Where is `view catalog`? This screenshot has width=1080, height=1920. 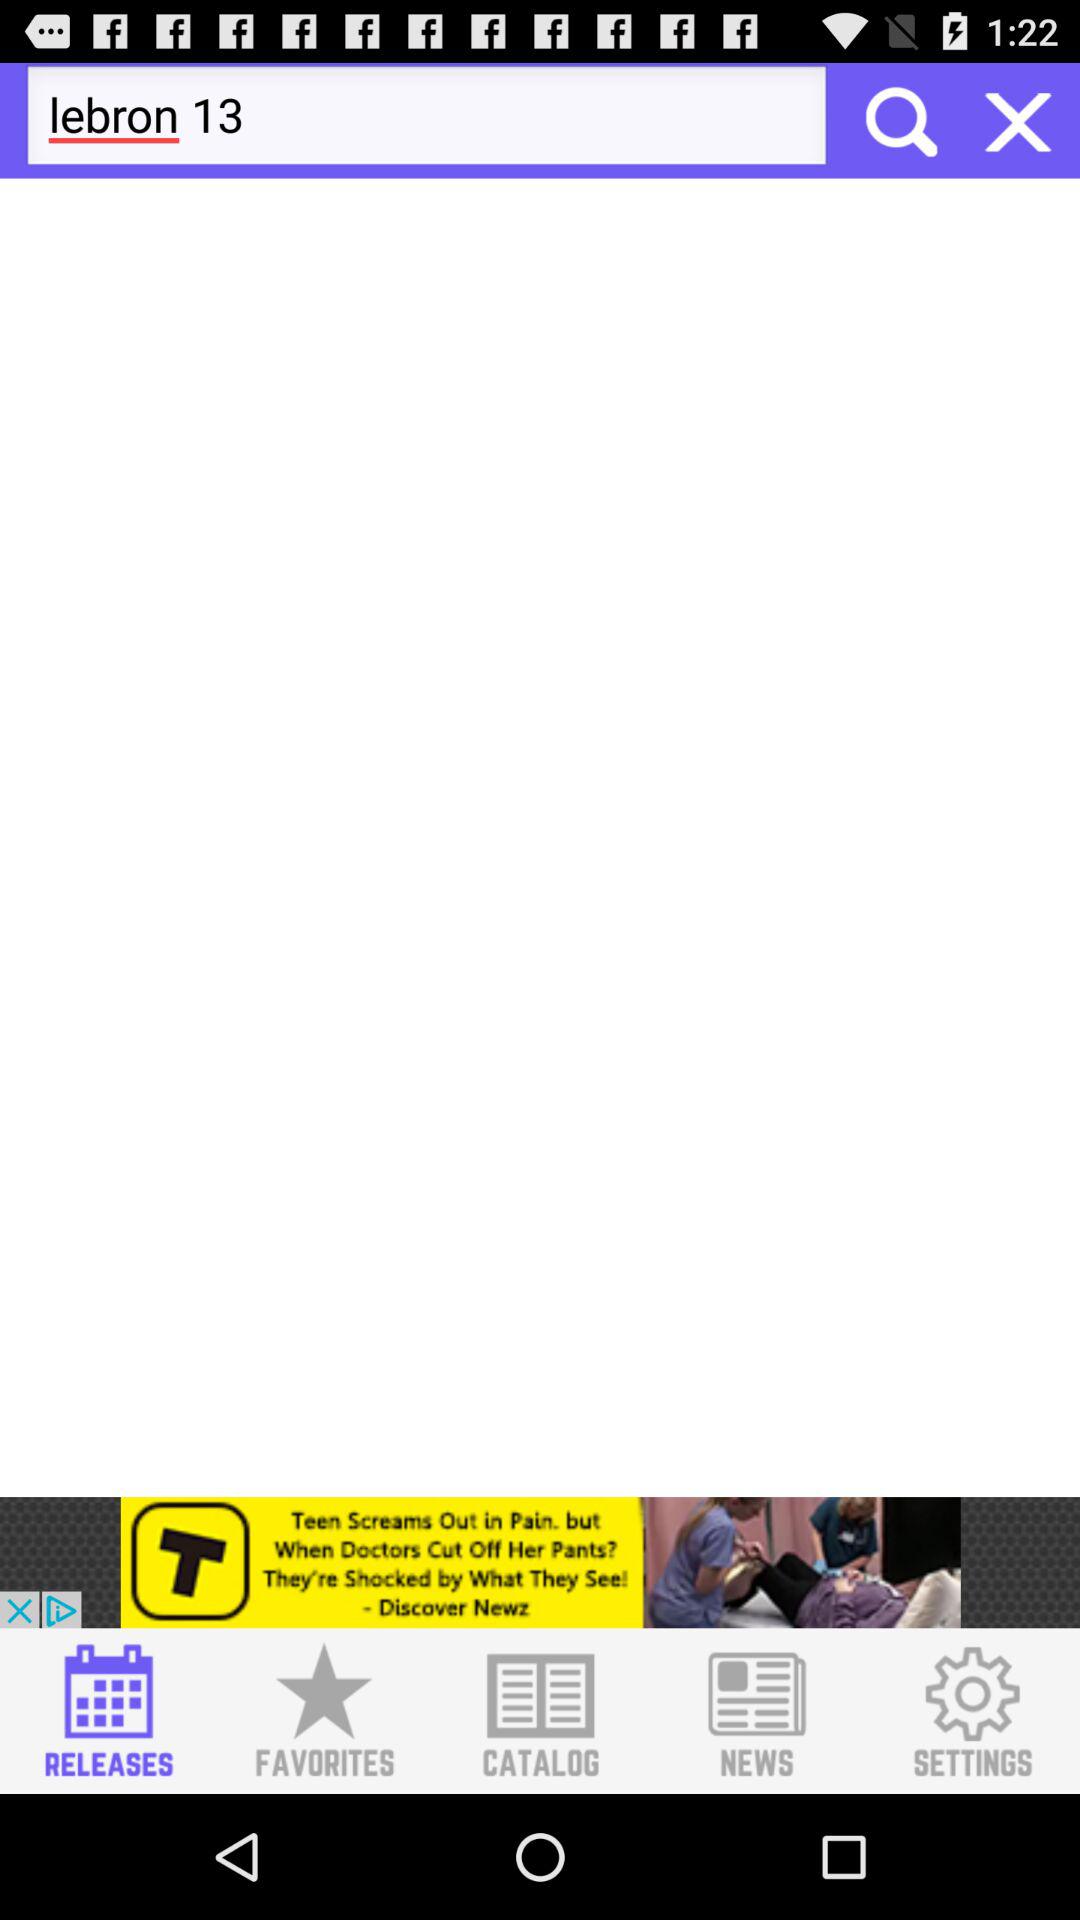 view catalog is located at coordinates (540, 1711).